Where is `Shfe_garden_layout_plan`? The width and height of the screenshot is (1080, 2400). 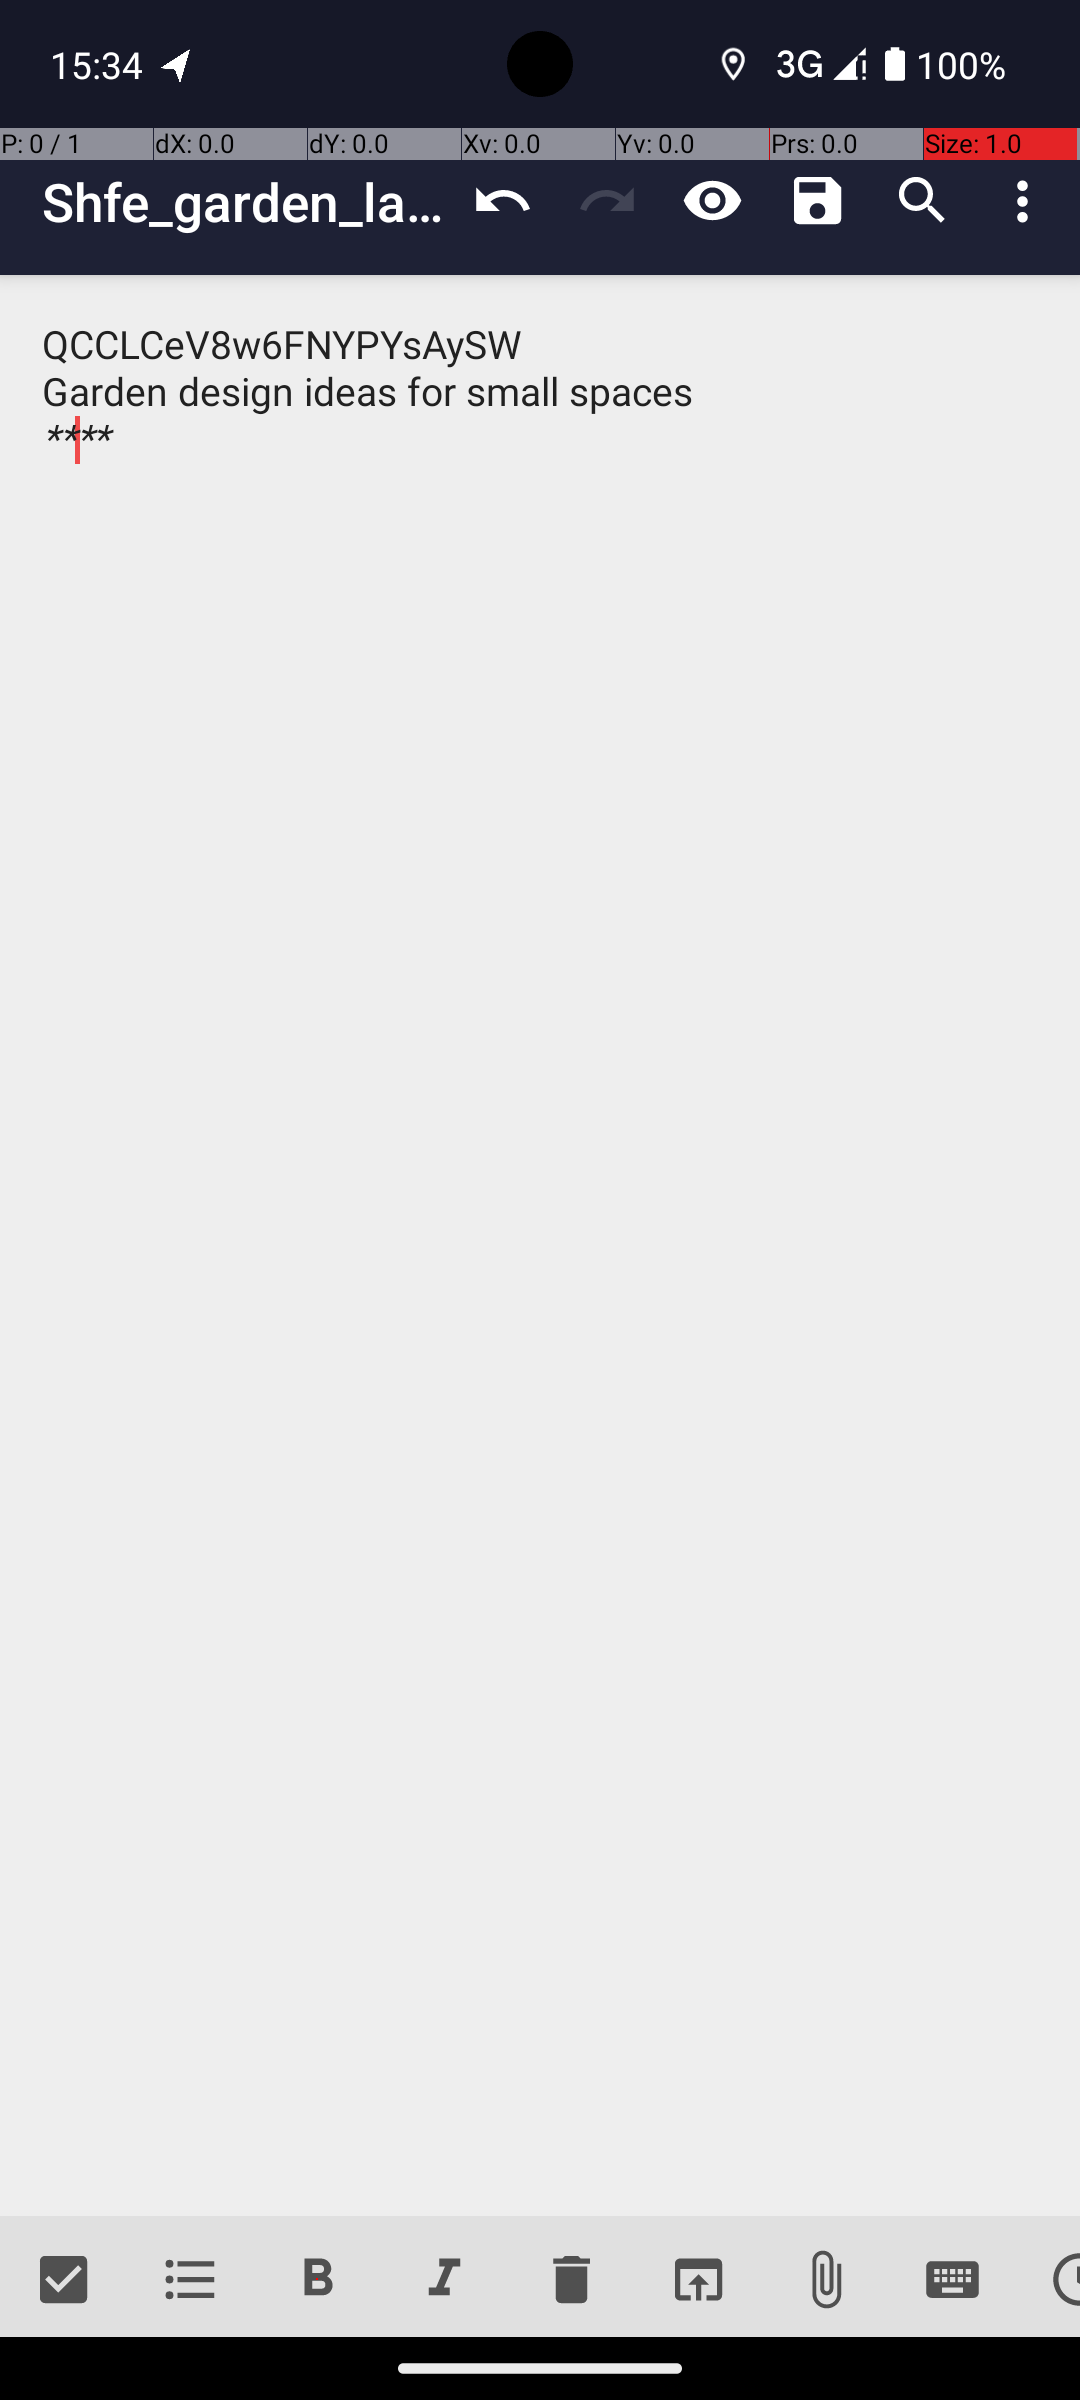 Shfe_garden_layout_plan is located at coordinates (246, 202).